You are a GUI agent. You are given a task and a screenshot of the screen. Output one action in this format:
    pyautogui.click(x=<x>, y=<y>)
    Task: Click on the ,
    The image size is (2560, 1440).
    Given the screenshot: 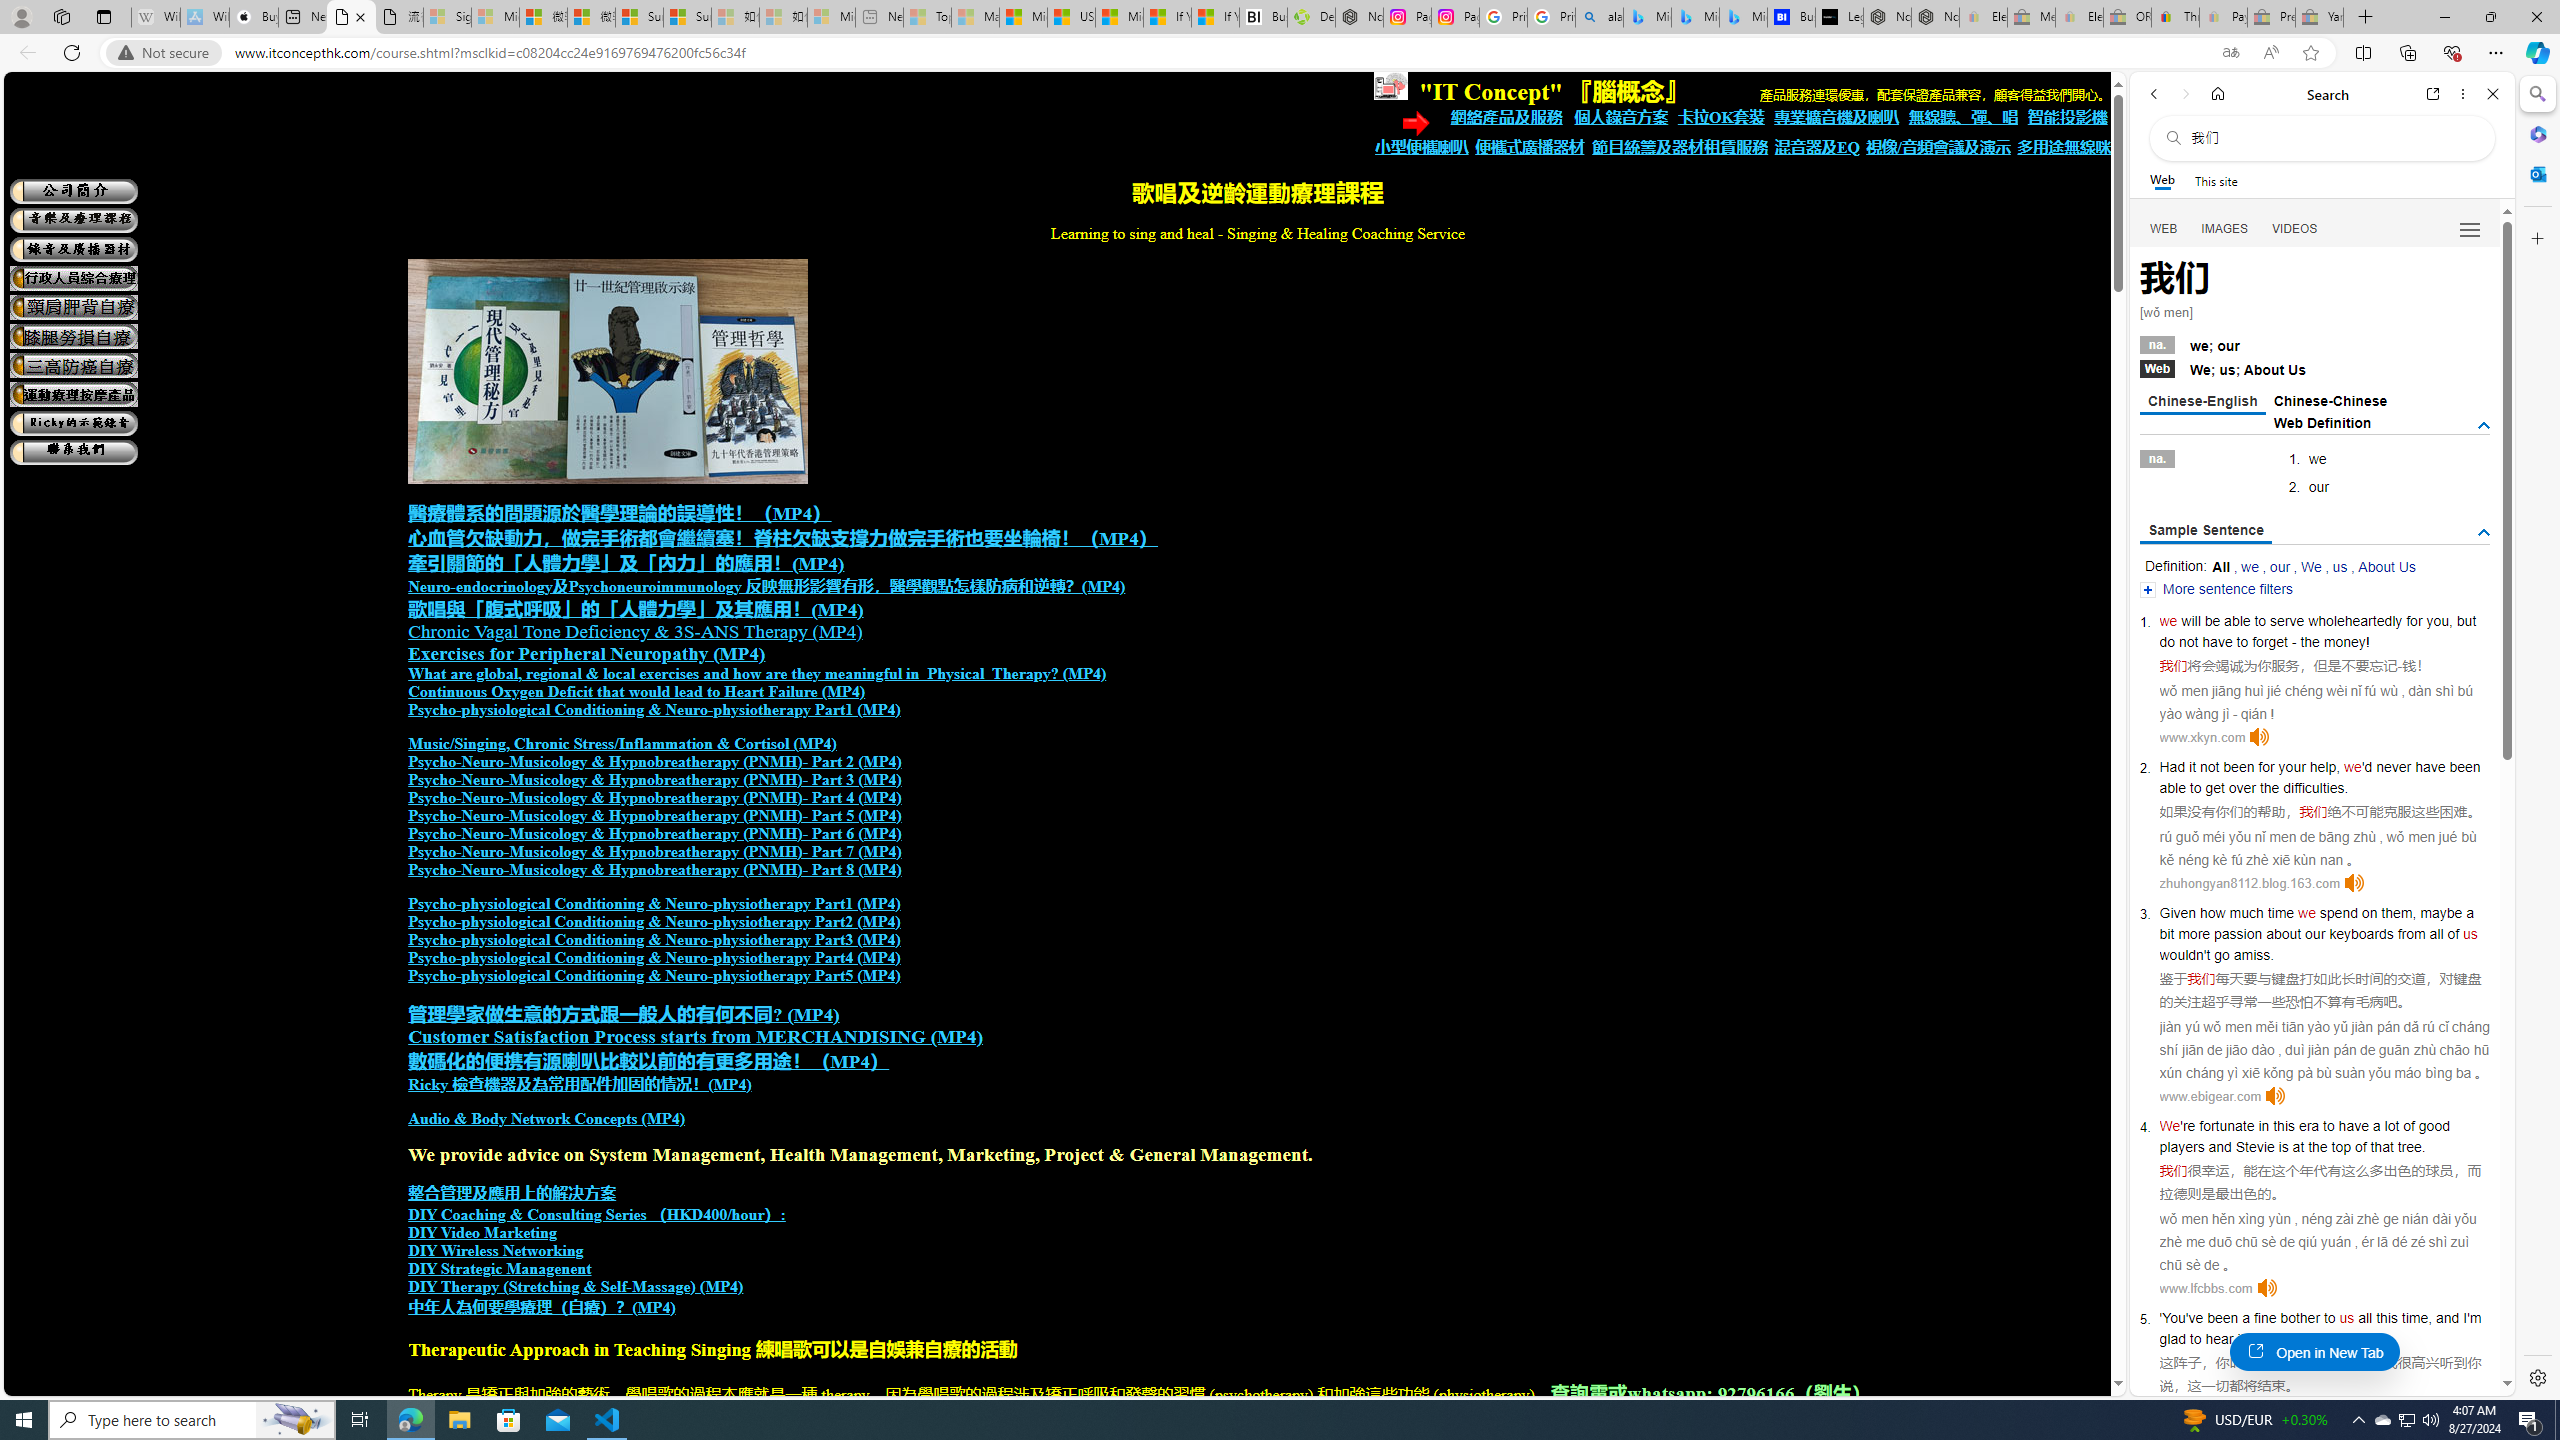 What is the action you would take?
    pyautogui.click(x=2429, y=1318)
    